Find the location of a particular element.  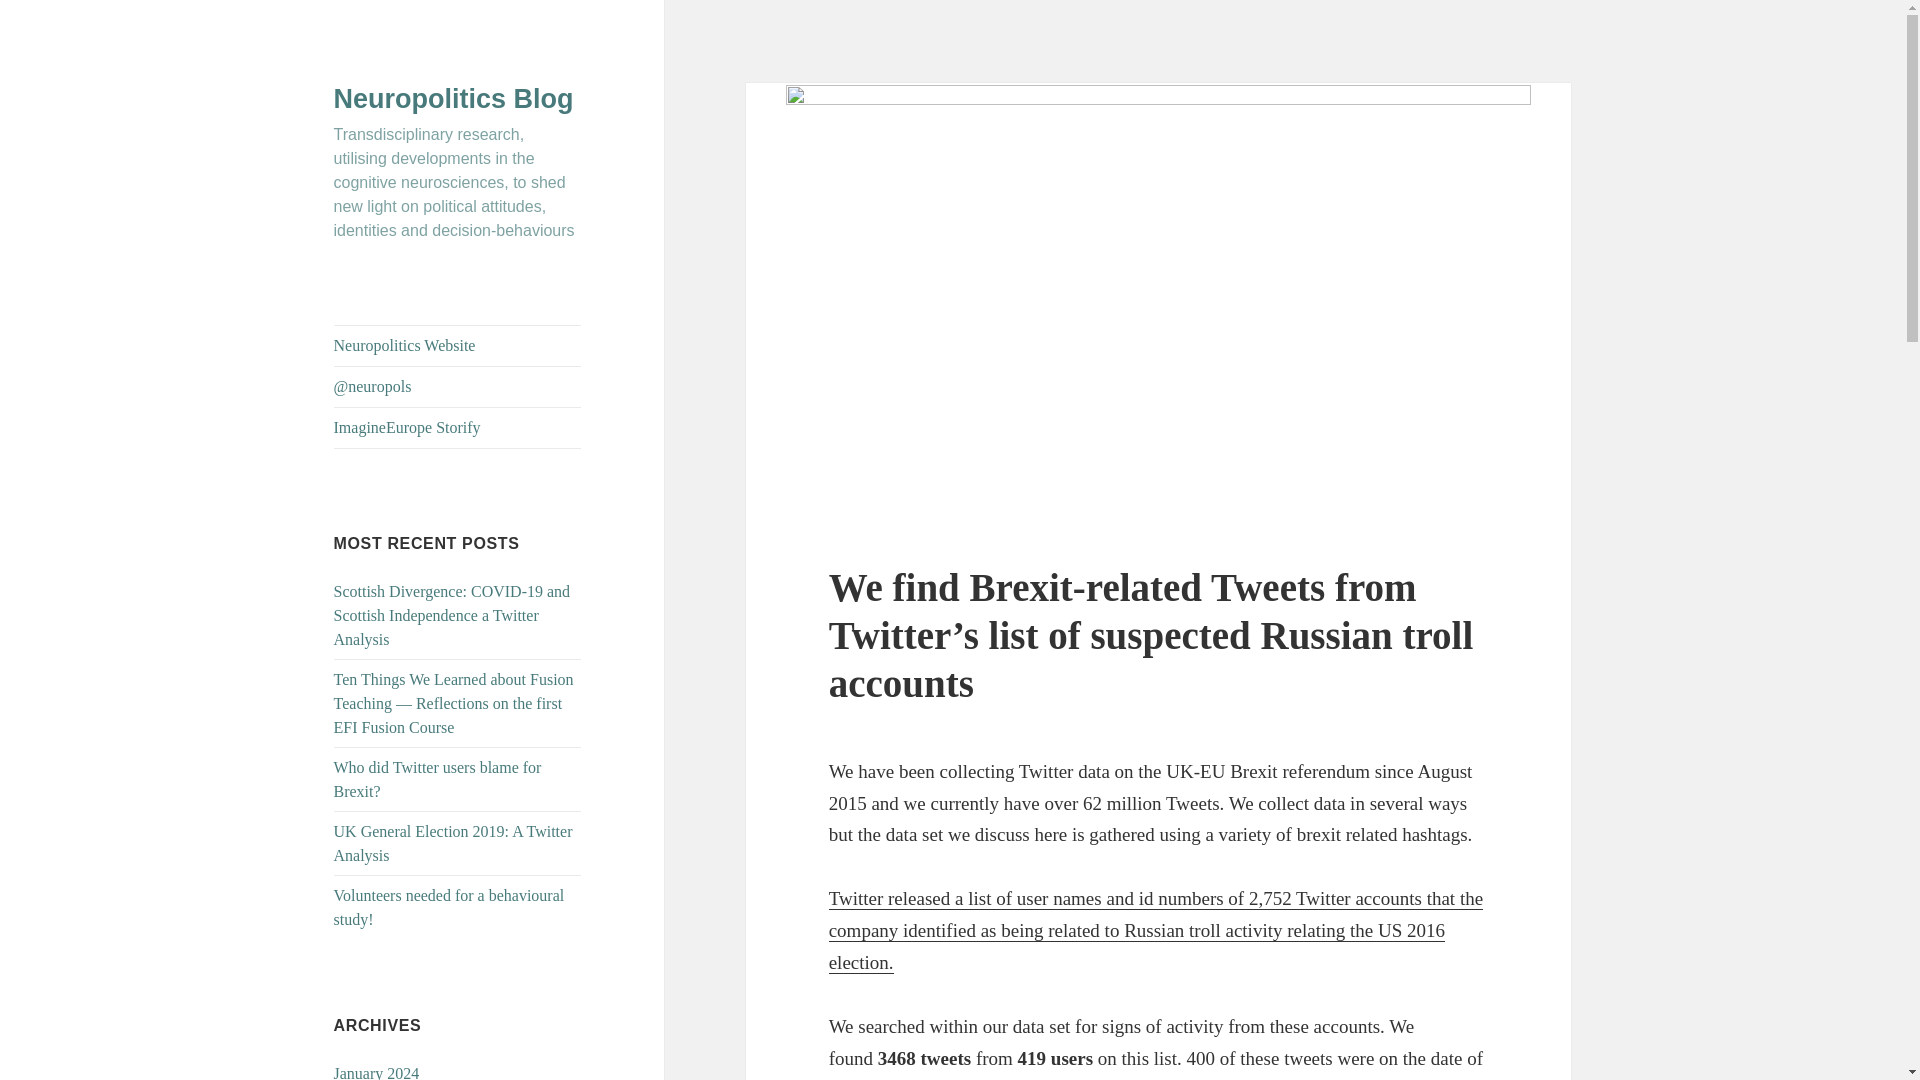

January 2024 is located at coordinates (377, 1072).